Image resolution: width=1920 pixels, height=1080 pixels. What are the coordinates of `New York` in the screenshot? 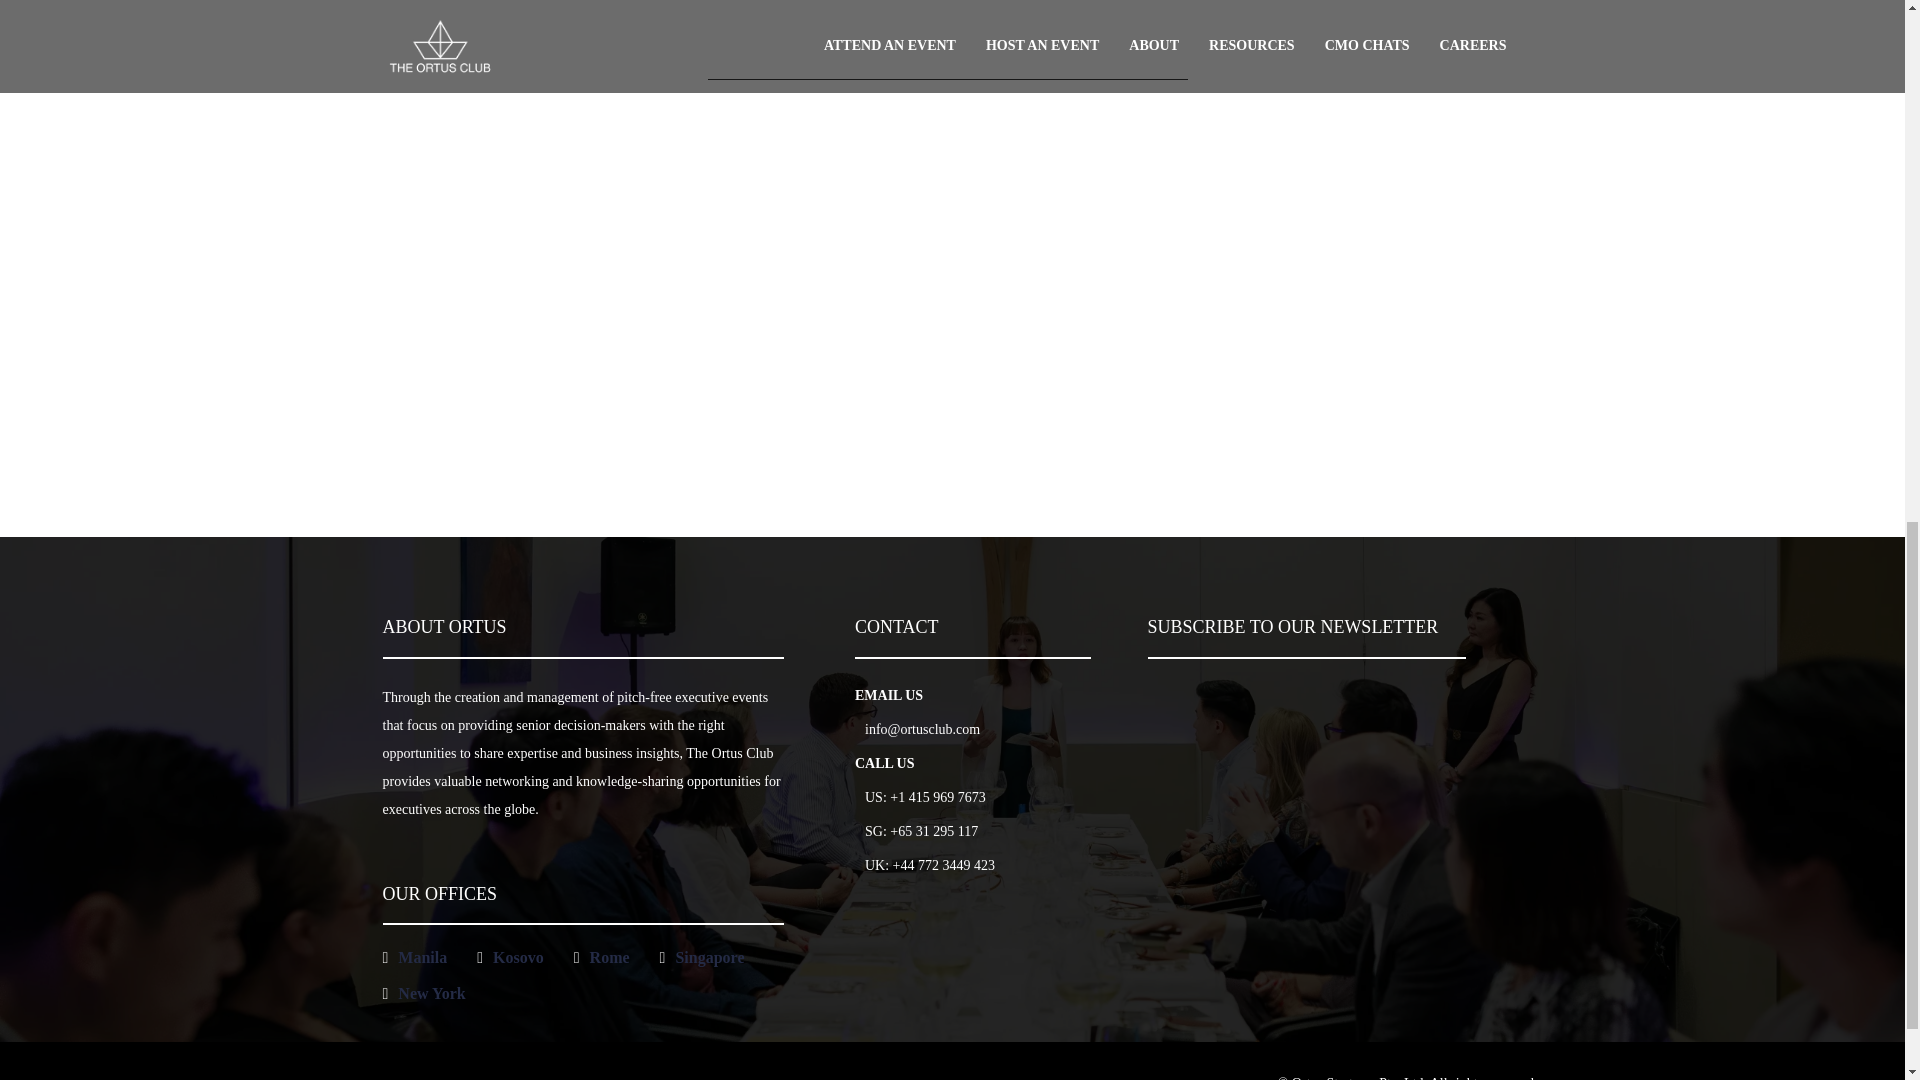 It's located at (430, 994).